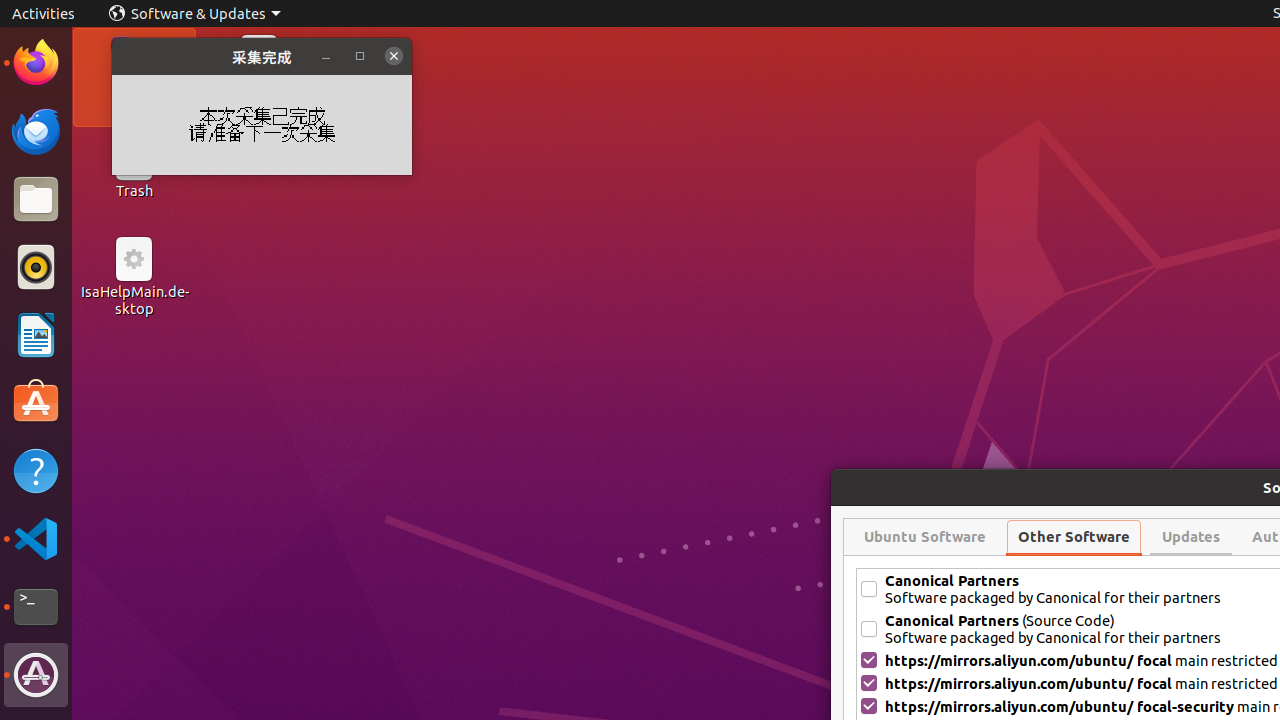 The width and height of the screenshot is (1280, 720). I want to click on Updates, so click(1191, 537).